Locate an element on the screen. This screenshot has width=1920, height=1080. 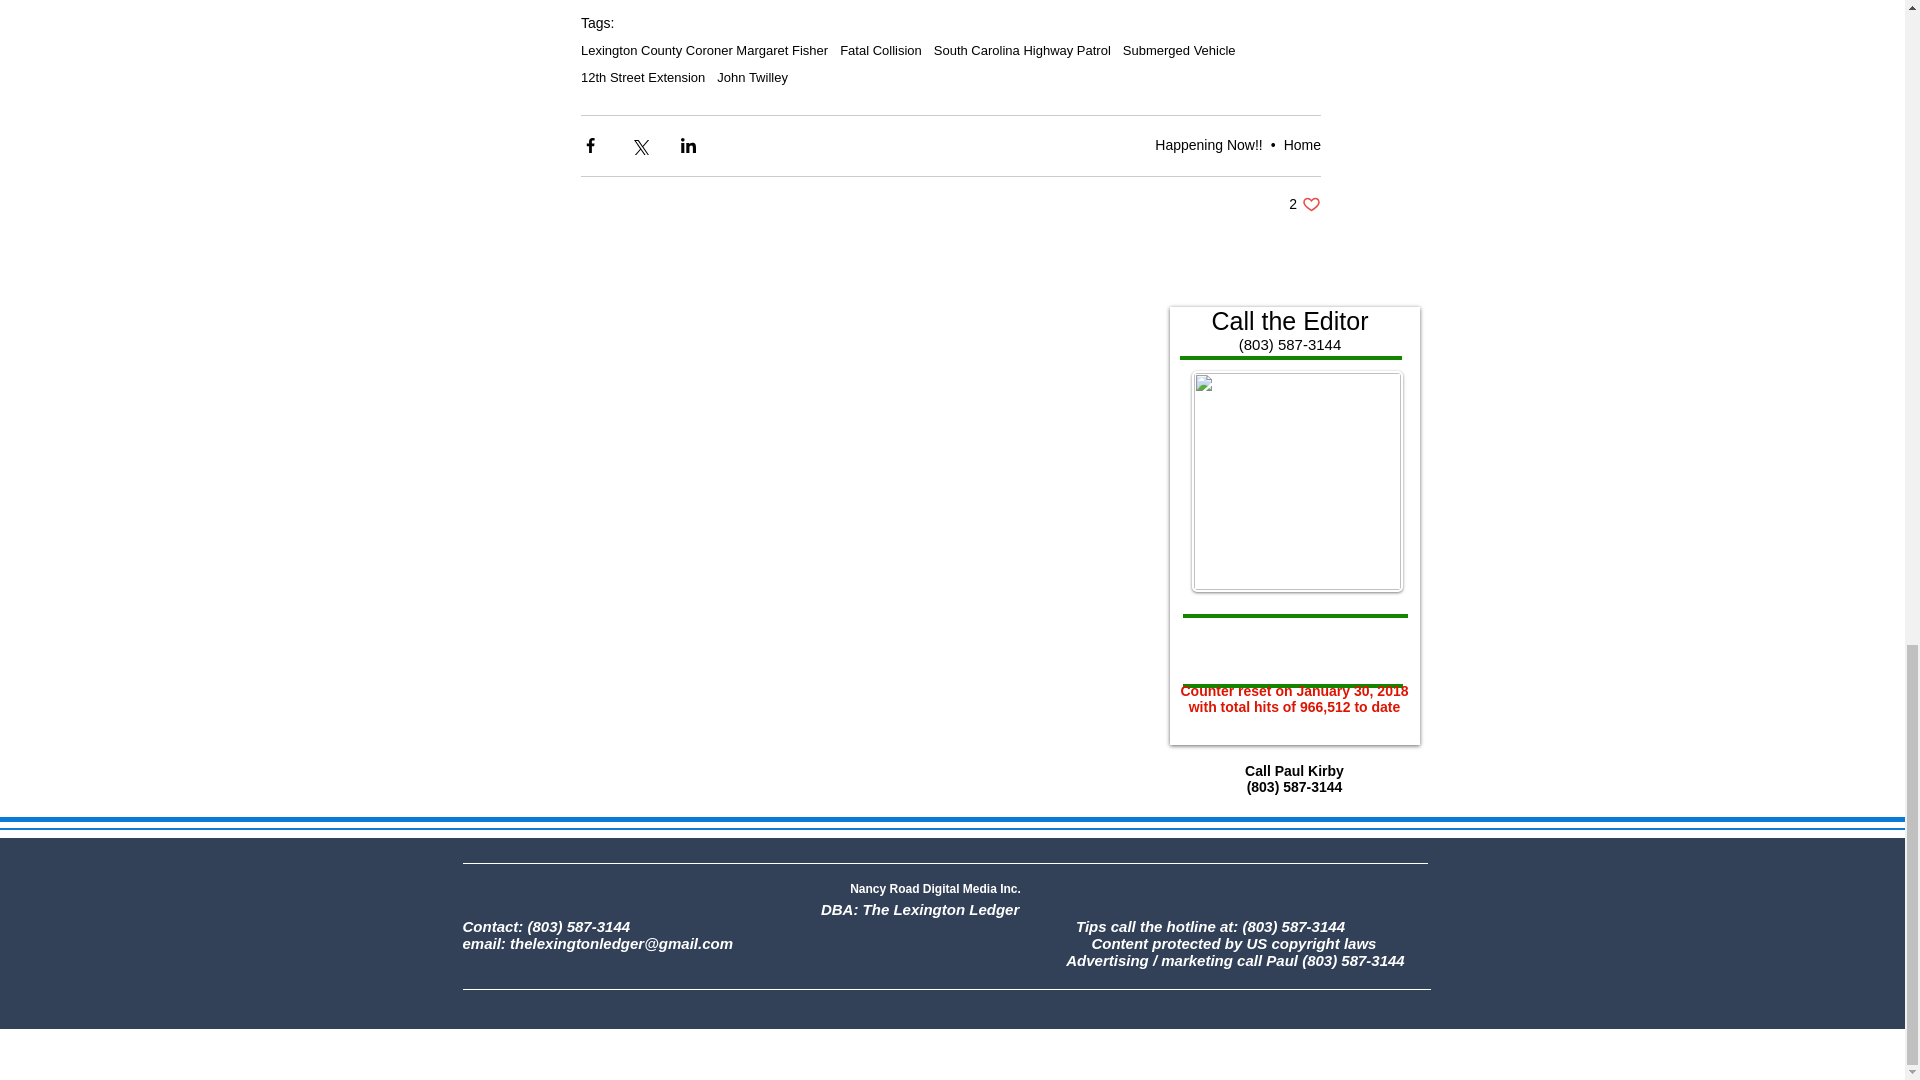
Home is located at coordinates (1302, 145).